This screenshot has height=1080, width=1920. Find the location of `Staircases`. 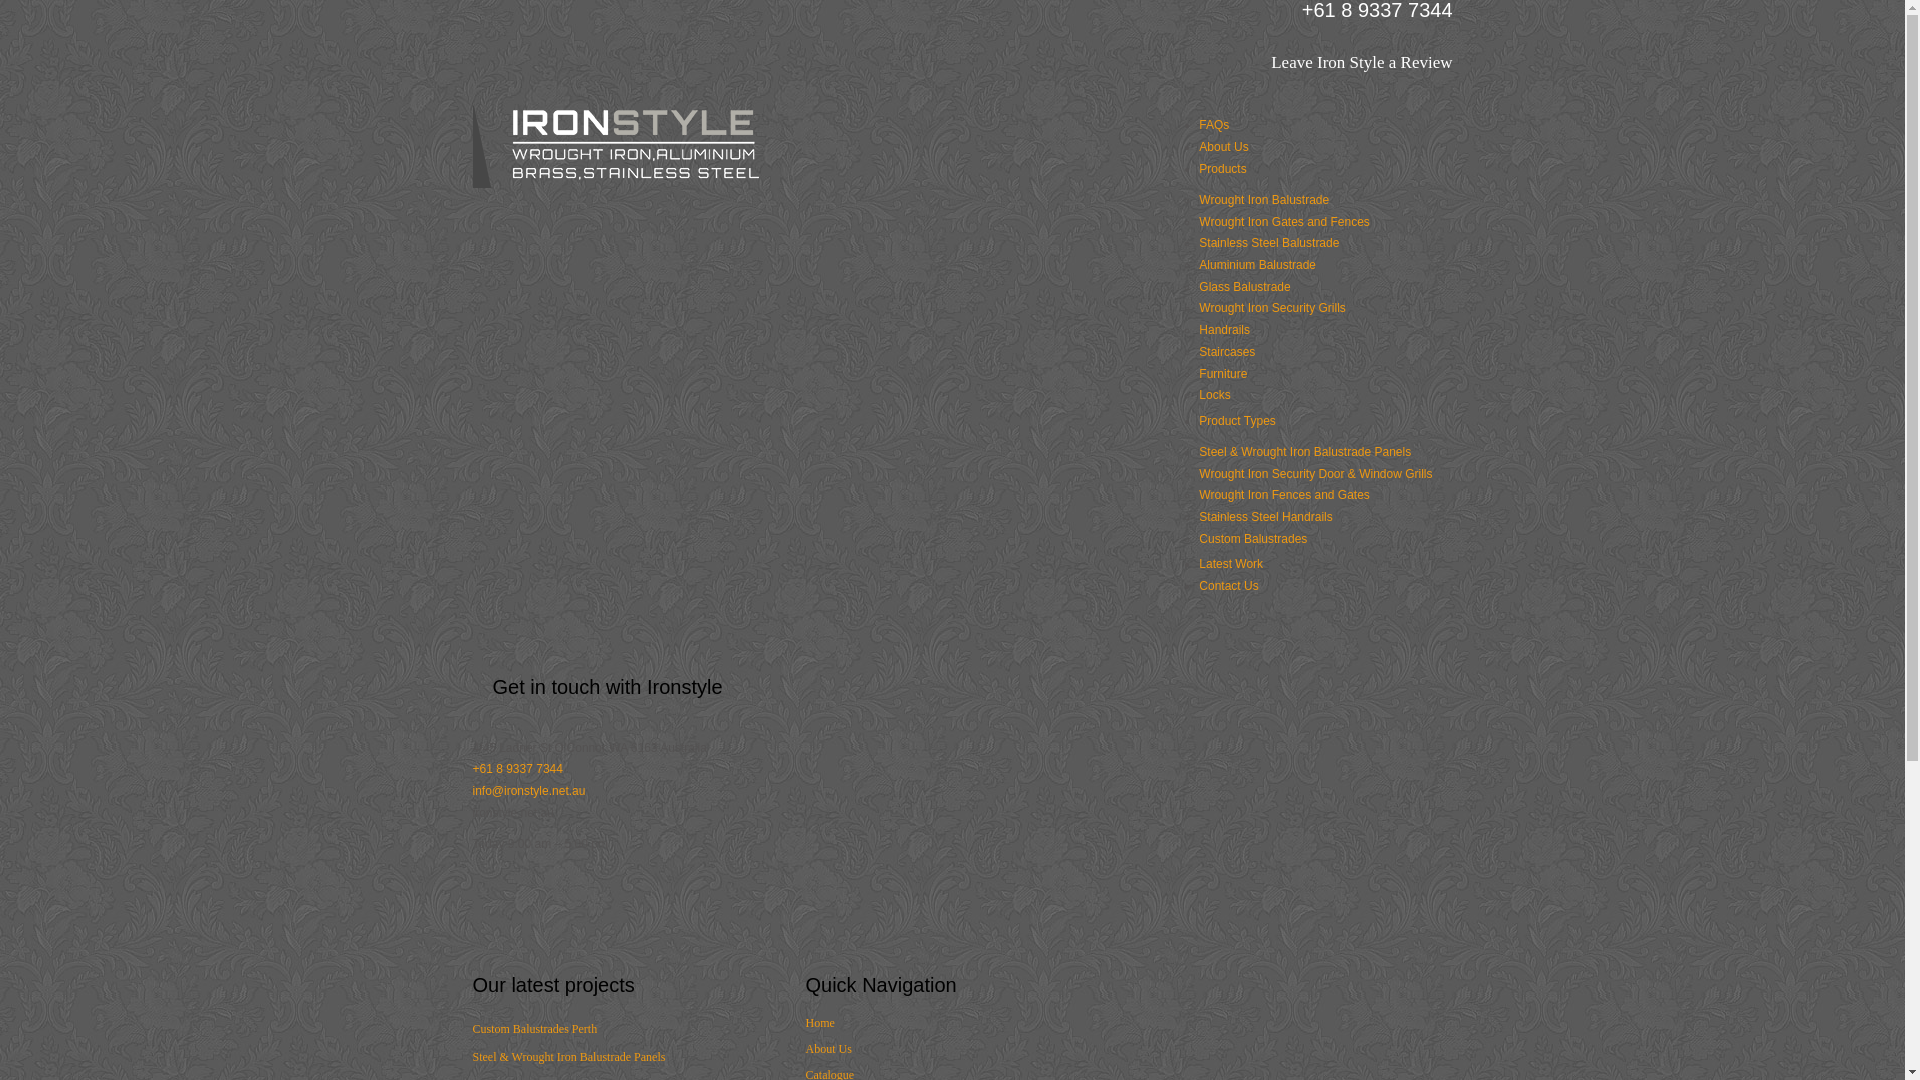

Staircases is located at coordinates (1227, 352).